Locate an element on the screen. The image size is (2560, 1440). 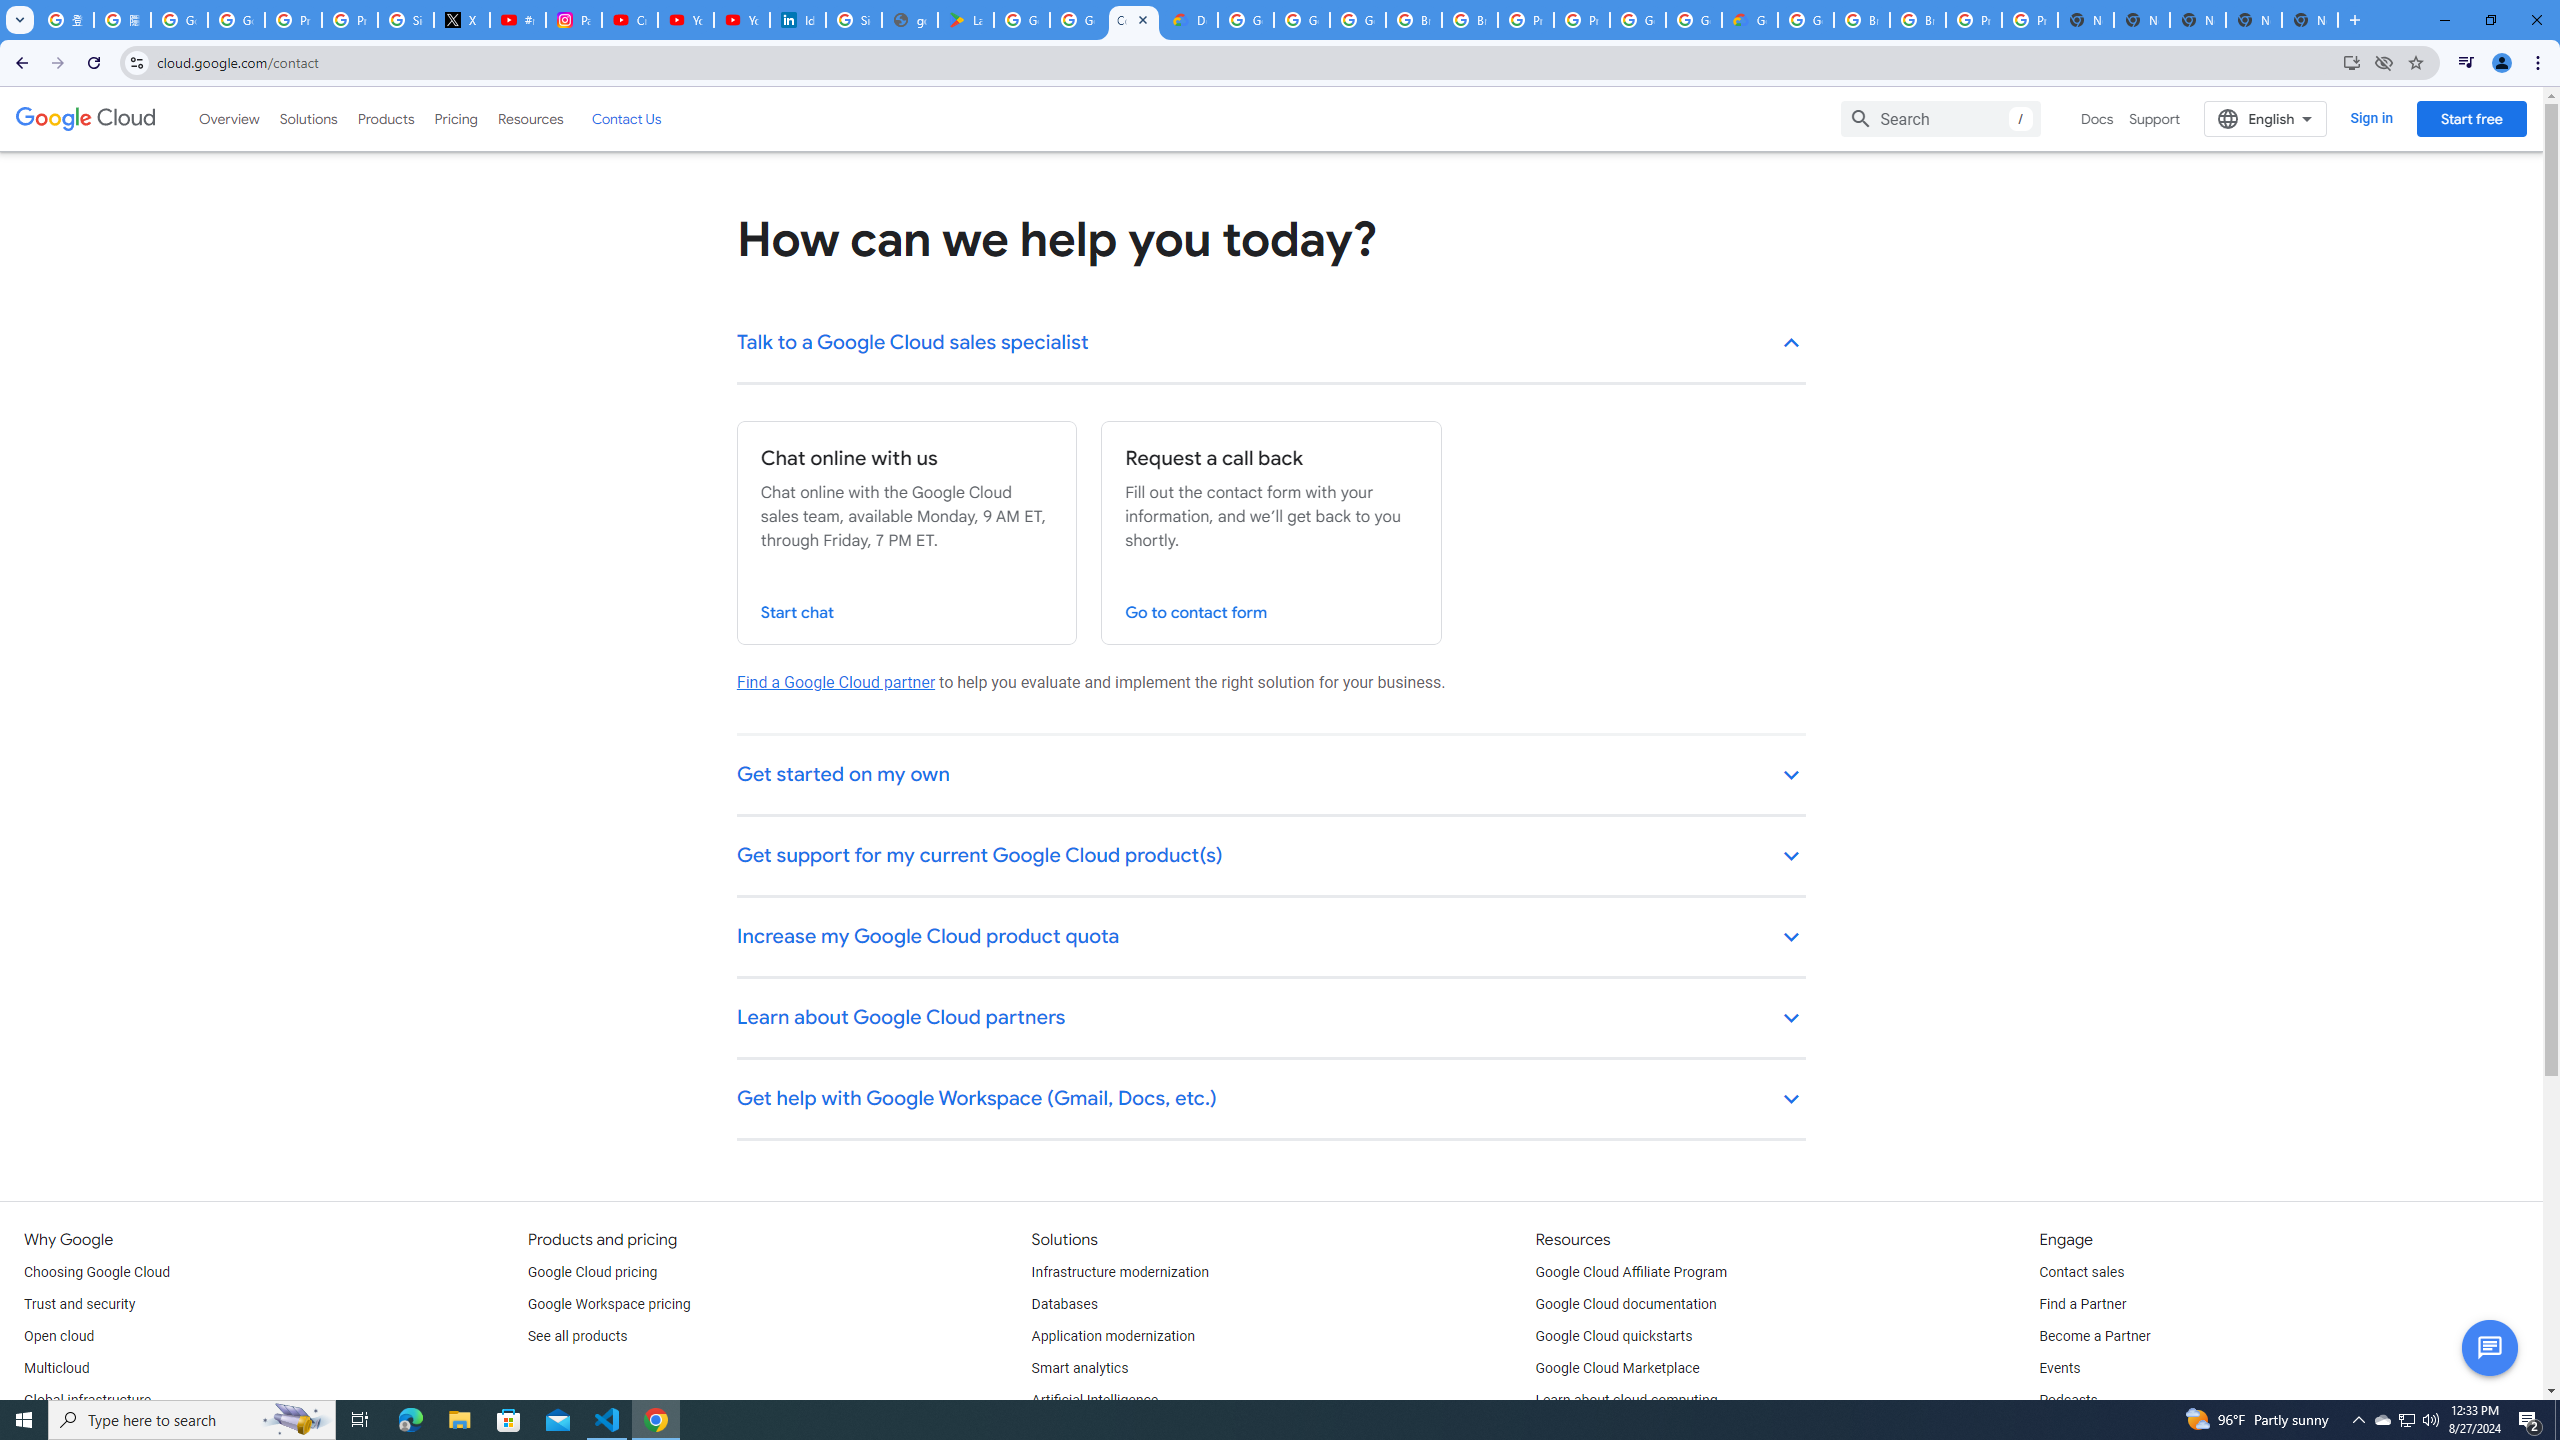
Browse Chrome as a guest - Computer - Google Chrome Help is located at coordinates (1862, 20).